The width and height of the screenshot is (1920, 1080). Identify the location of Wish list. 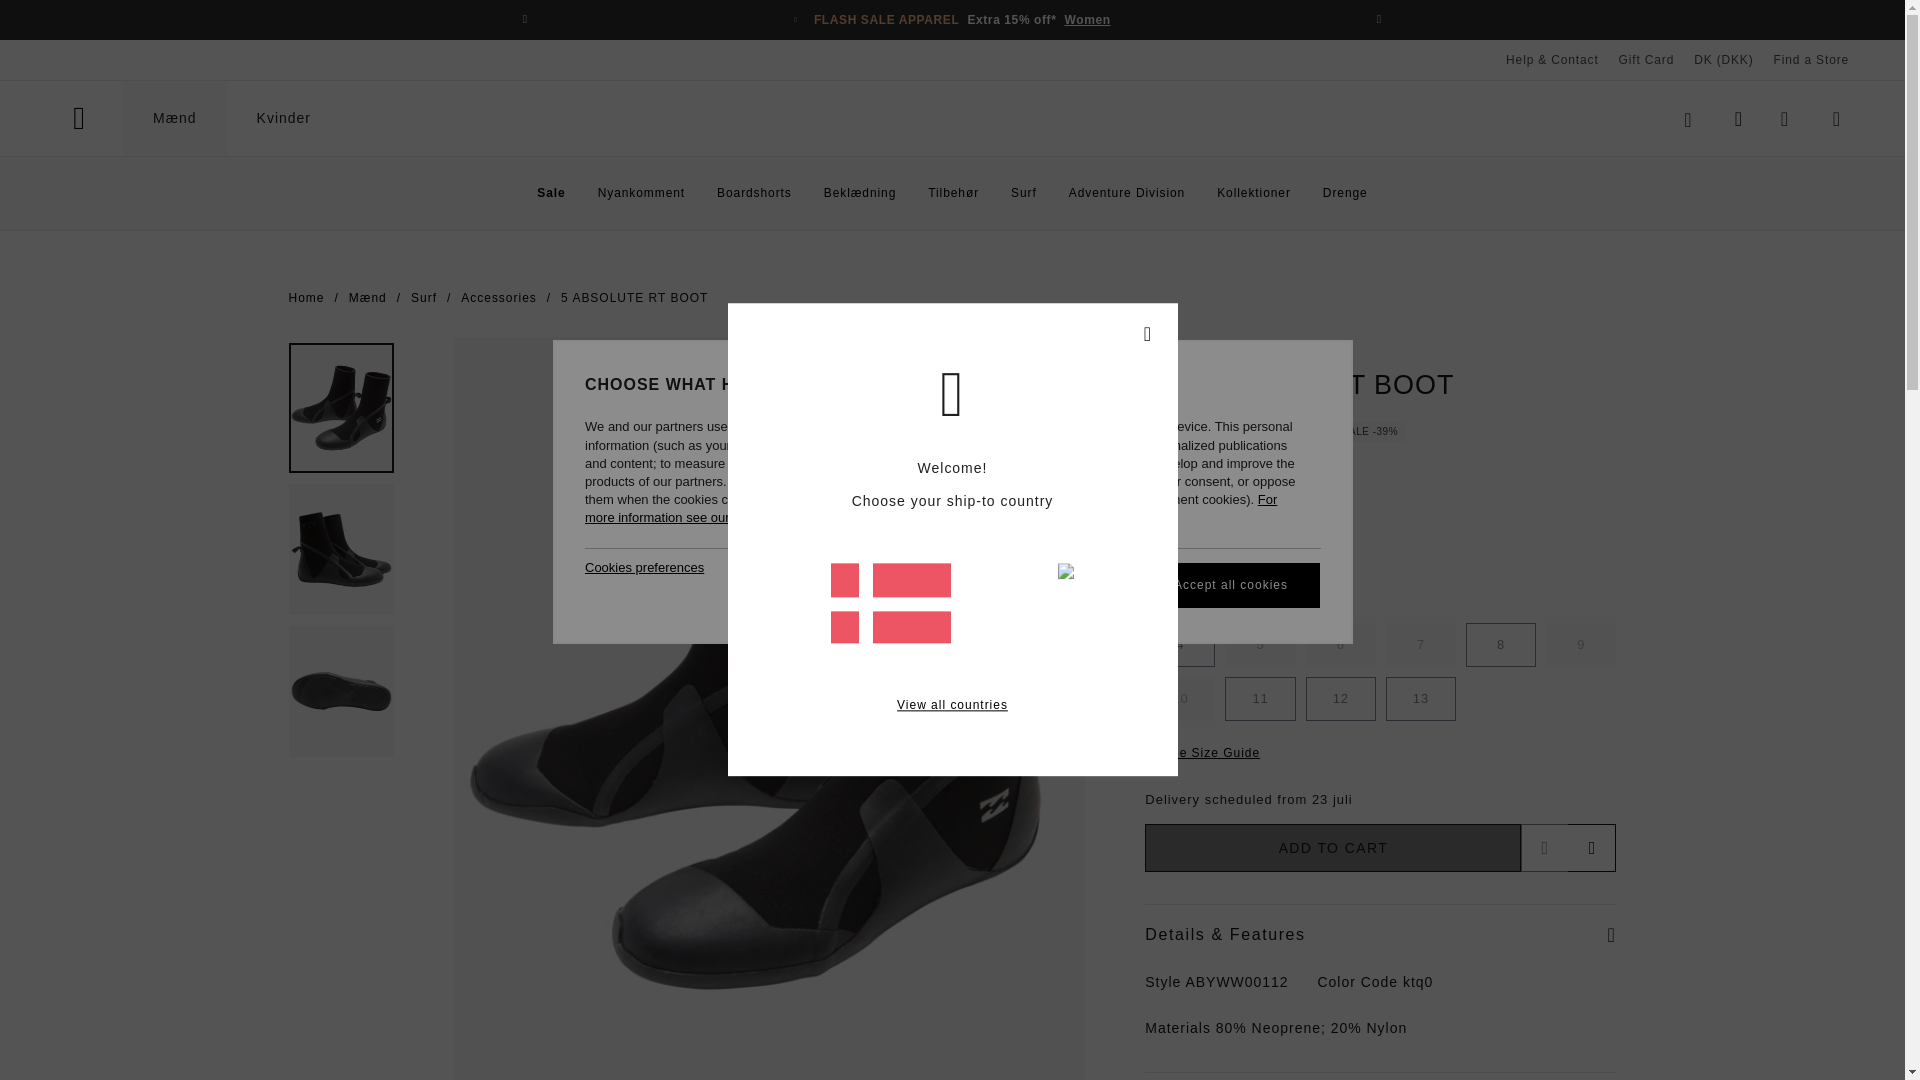
(1784, 118).